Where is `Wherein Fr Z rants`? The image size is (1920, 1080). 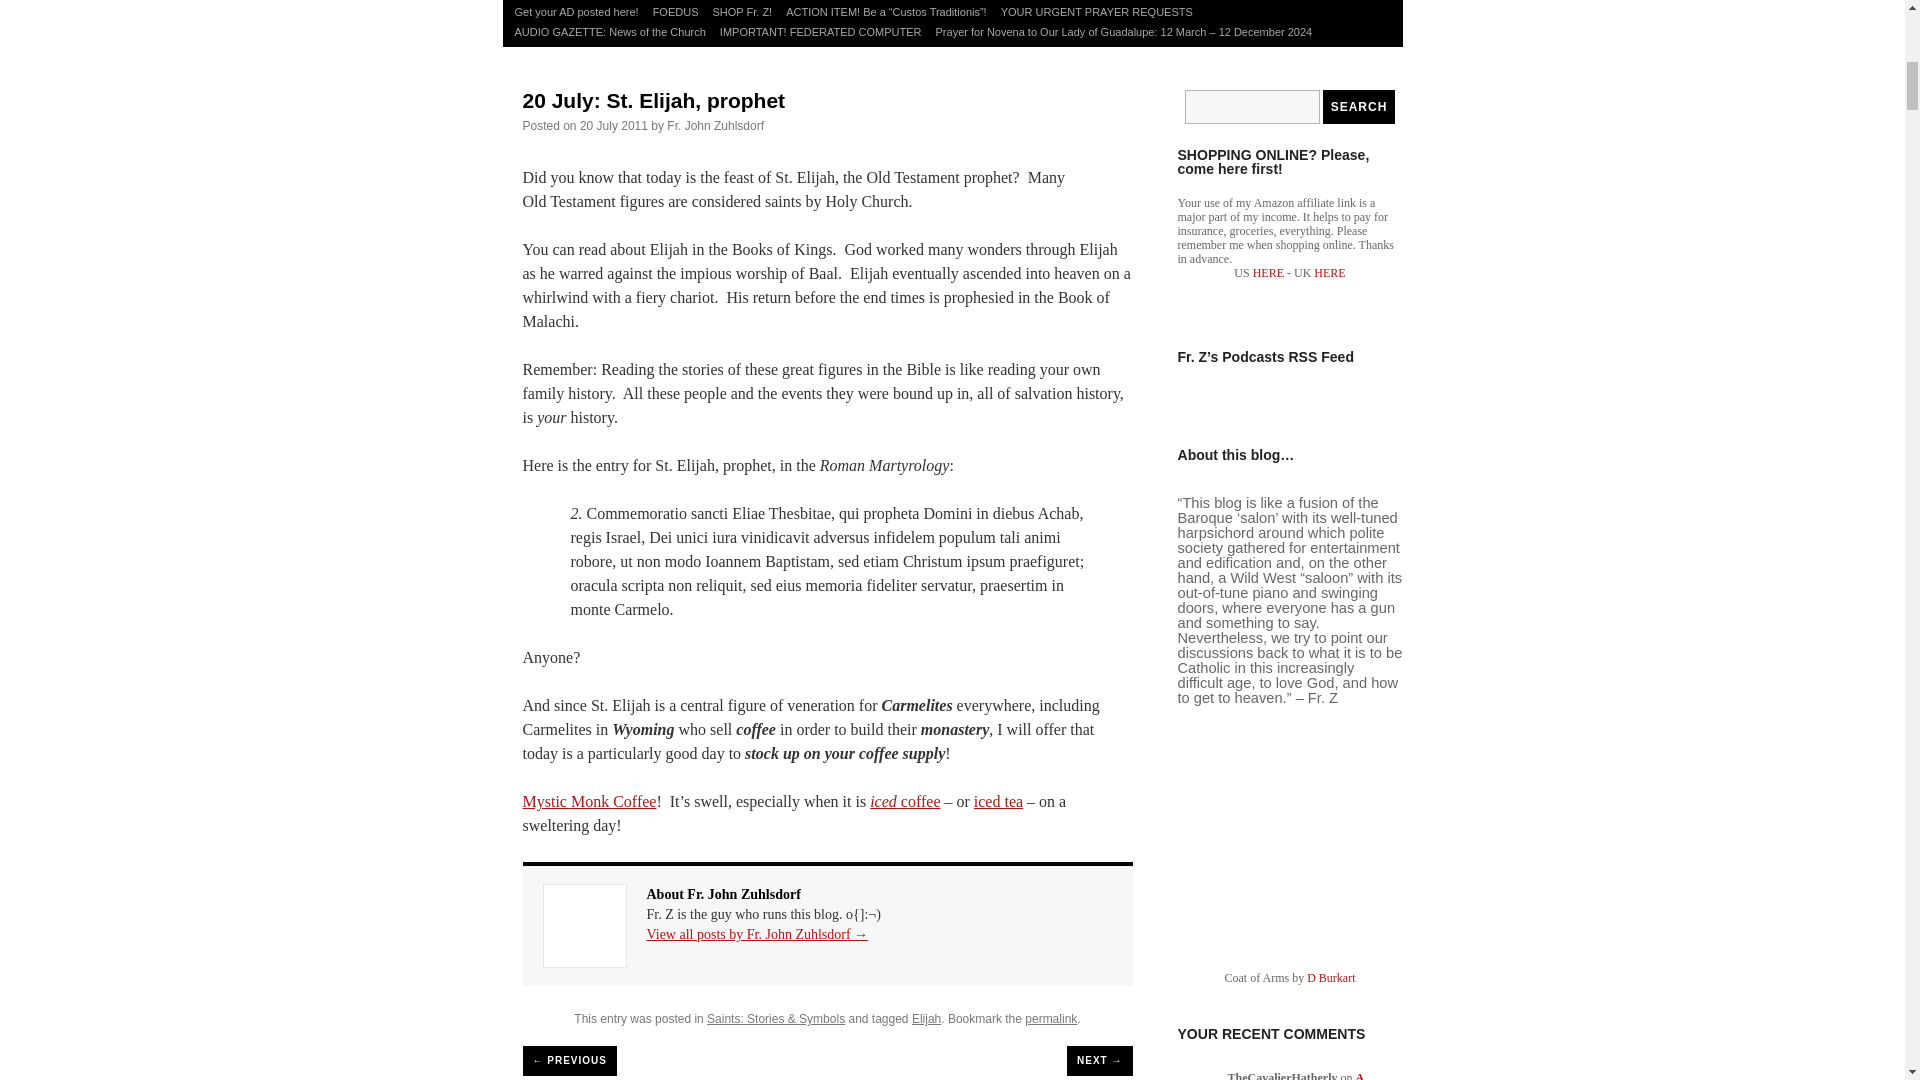 Wherein Fr Z rants is located at coordinates (1091, 1).